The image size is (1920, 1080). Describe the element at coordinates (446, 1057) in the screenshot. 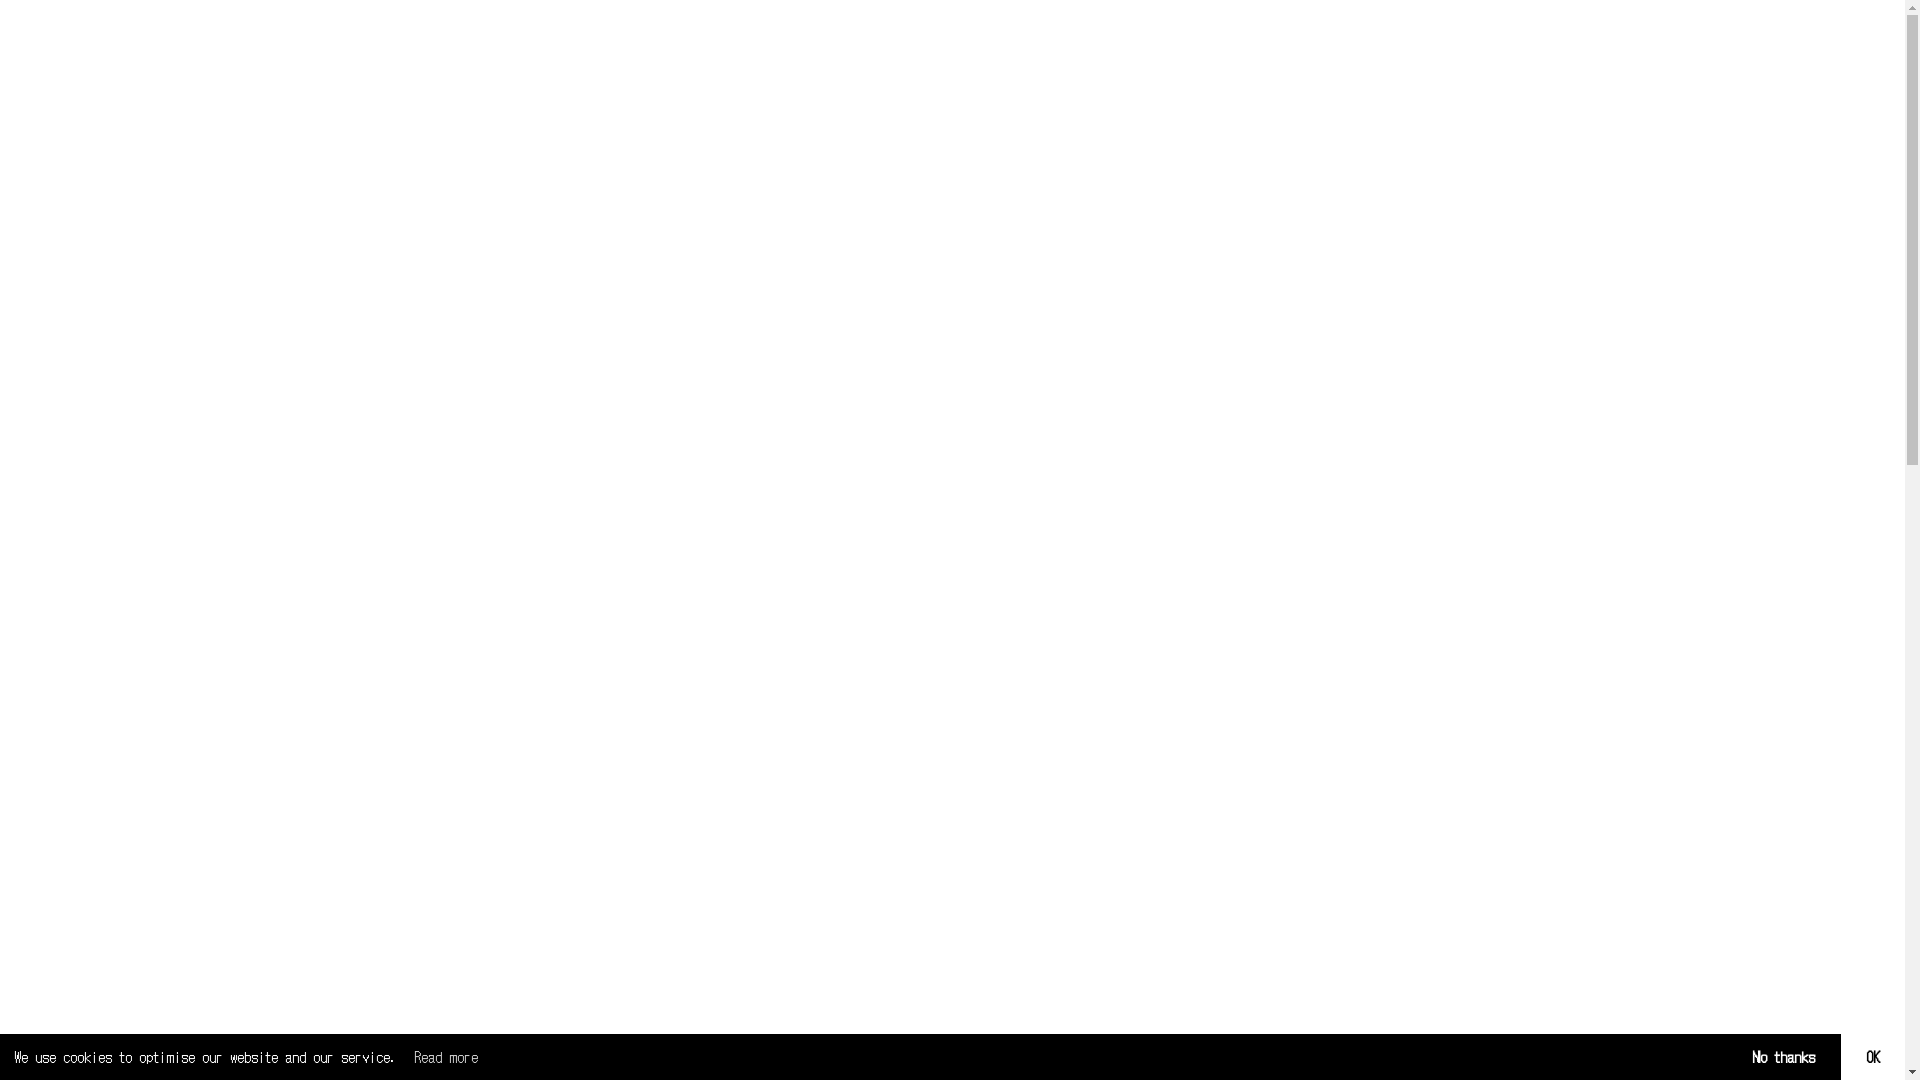

I see `Read more` at that location.